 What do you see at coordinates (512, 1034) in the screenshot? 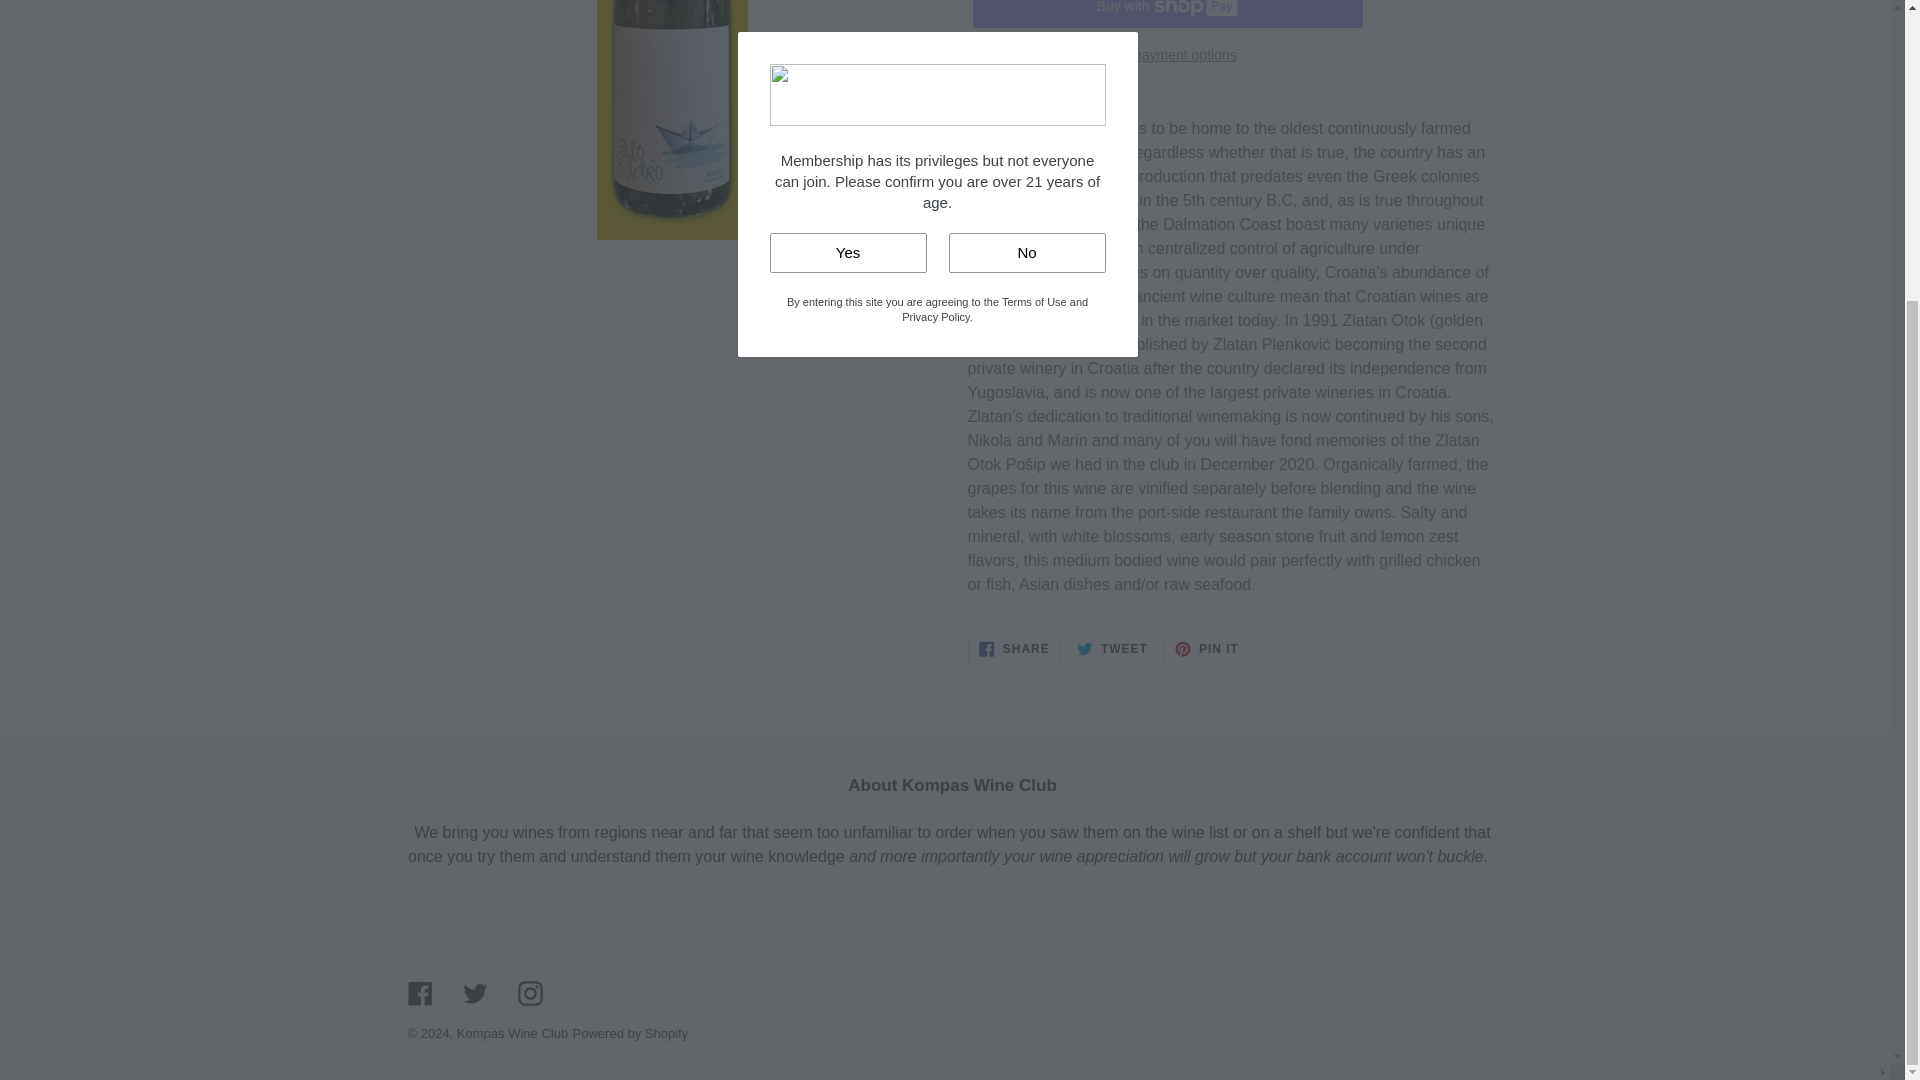
I see `More payment options` at bounding box center [512, 1034].